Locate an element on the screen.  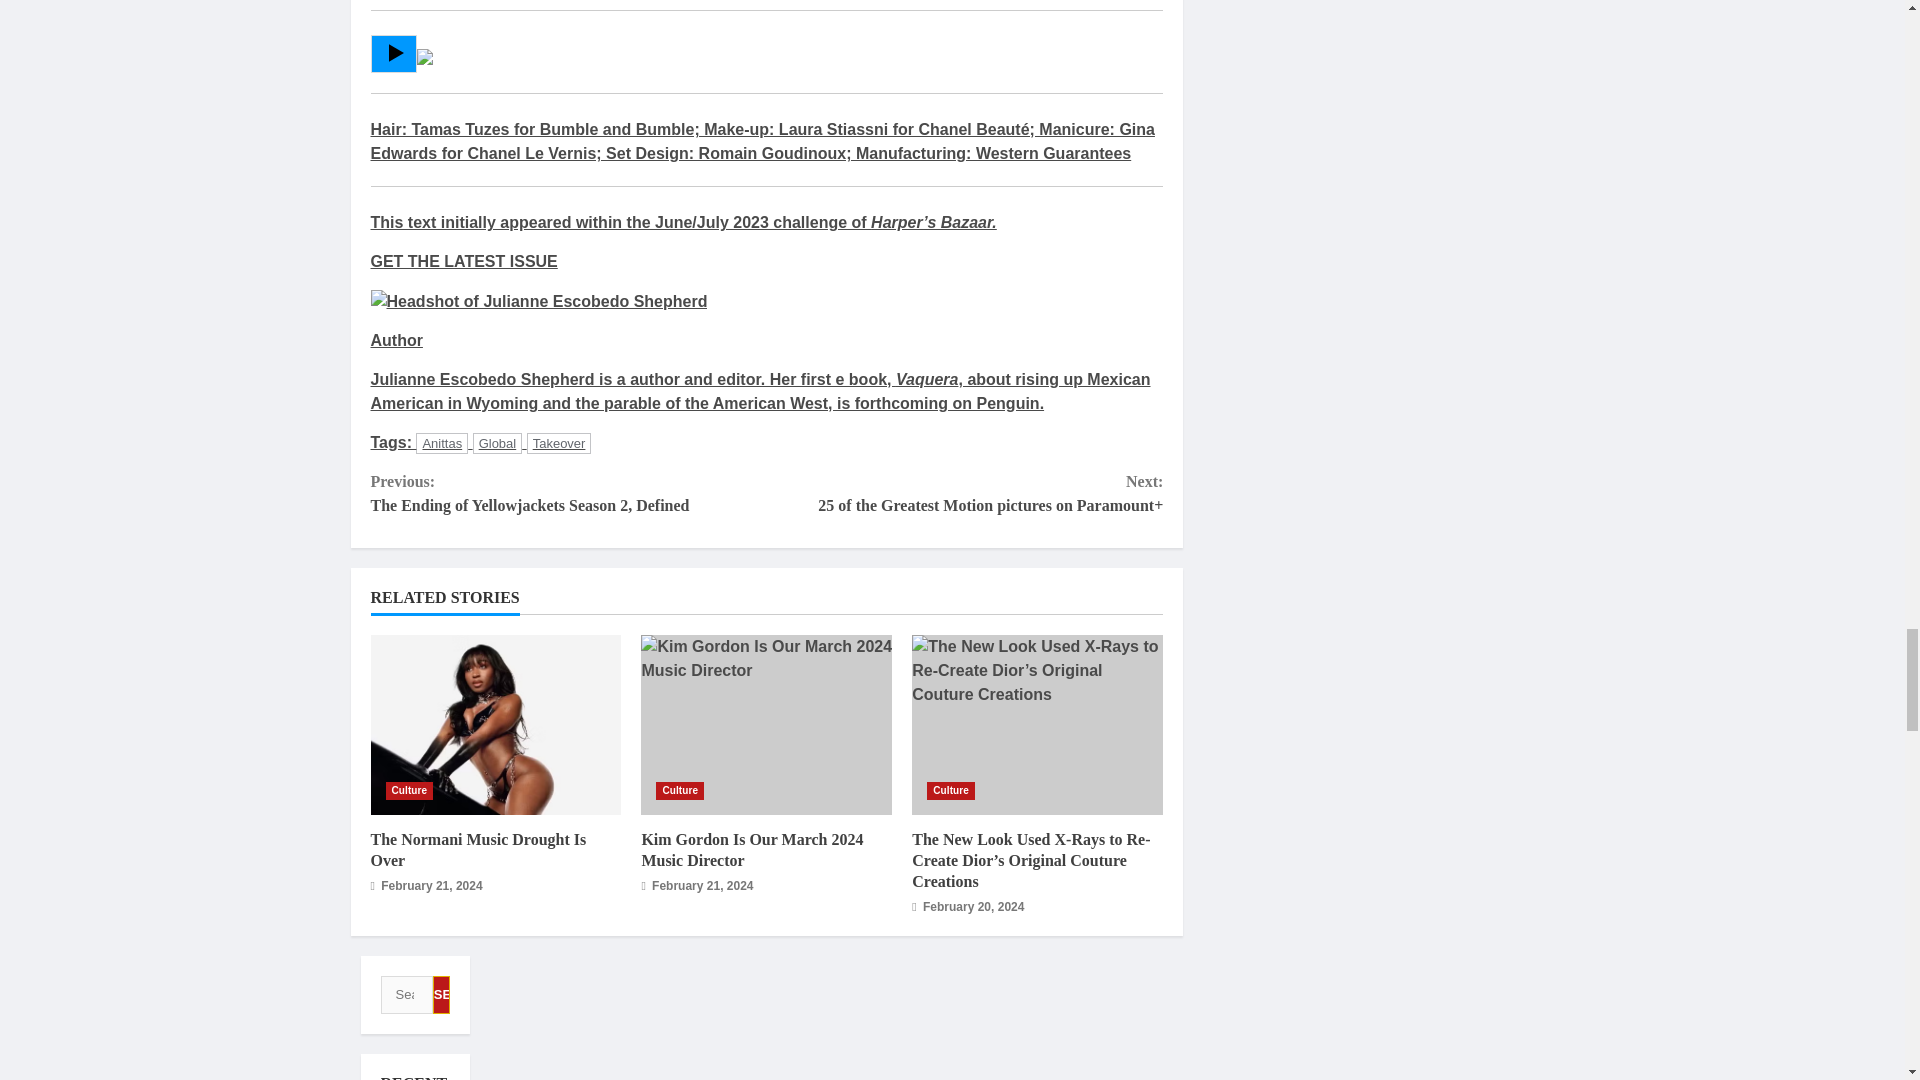
Culture is located at coordinates (568, 494).